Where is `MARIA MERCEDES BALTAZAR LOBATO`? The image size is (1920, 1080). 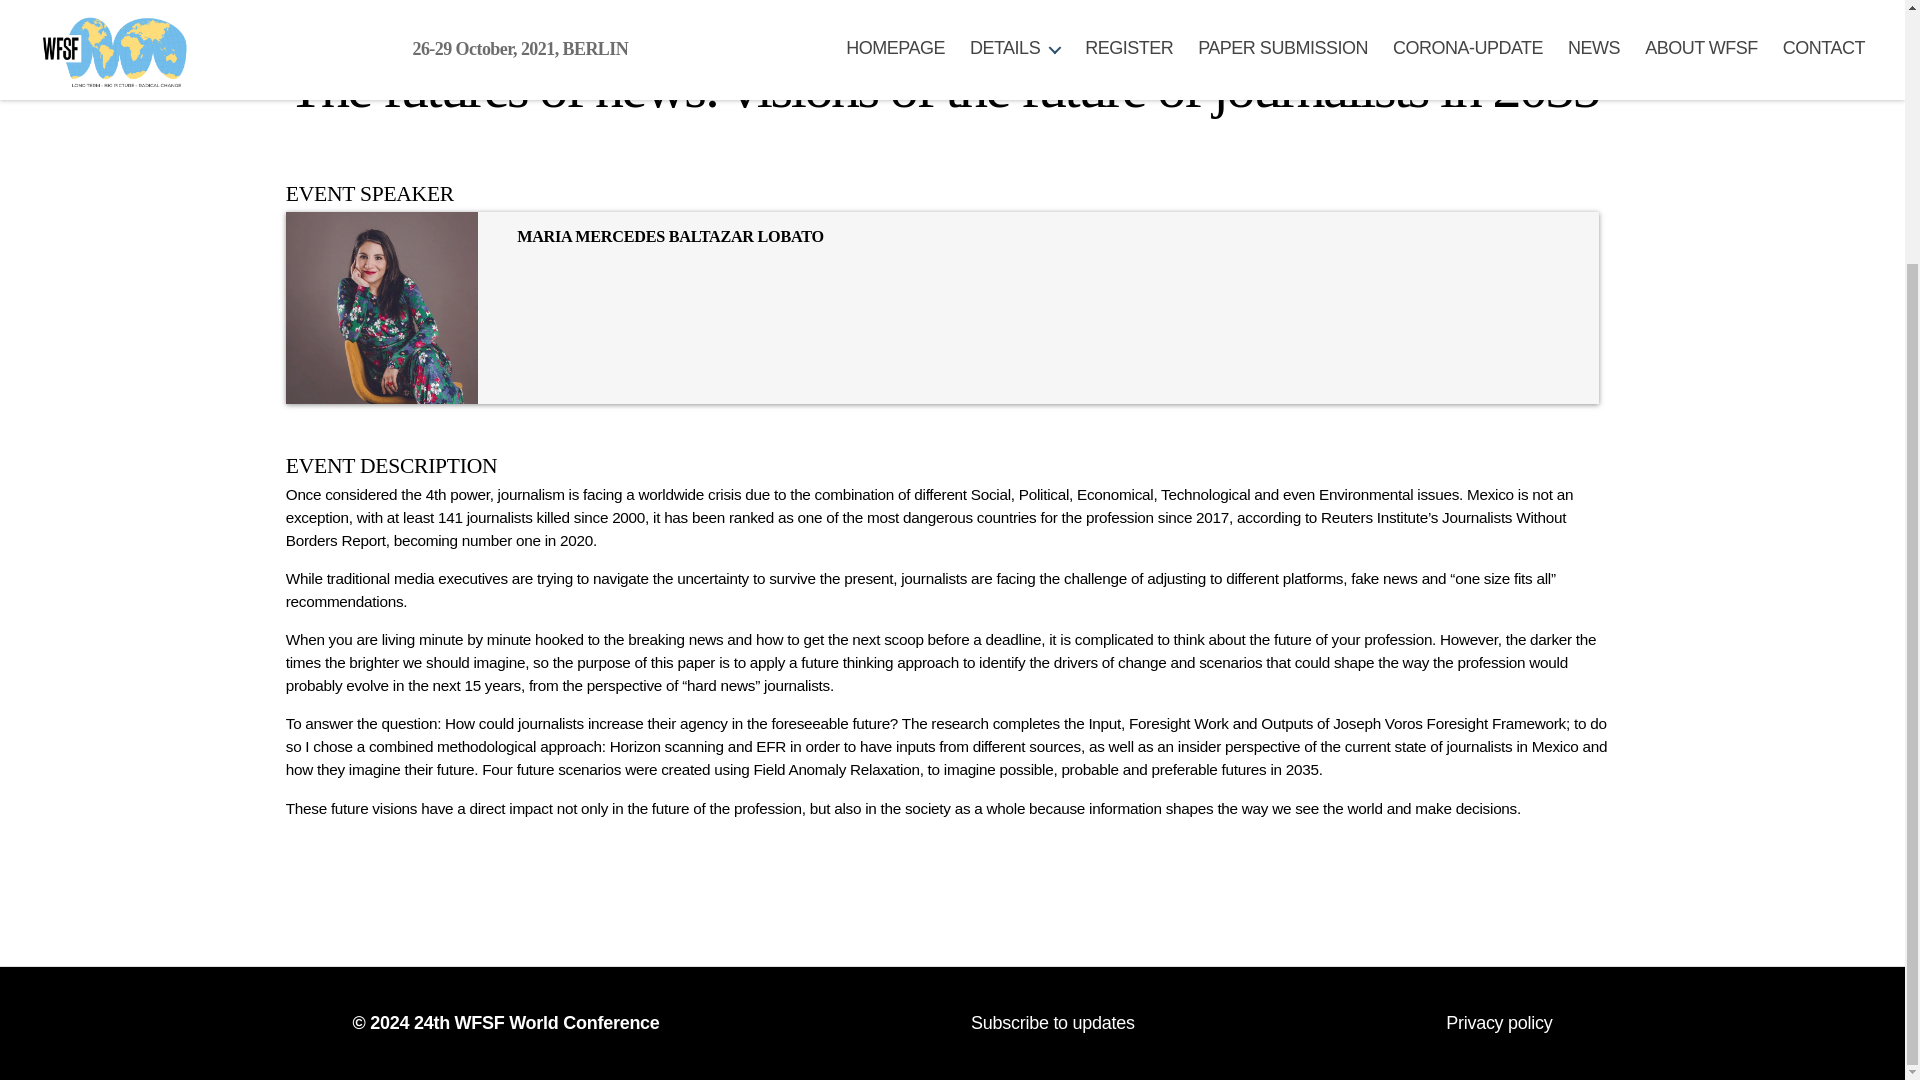 MARIA MERCEDES BALTAZAR LOBATO is located at coordinates (670, 236).